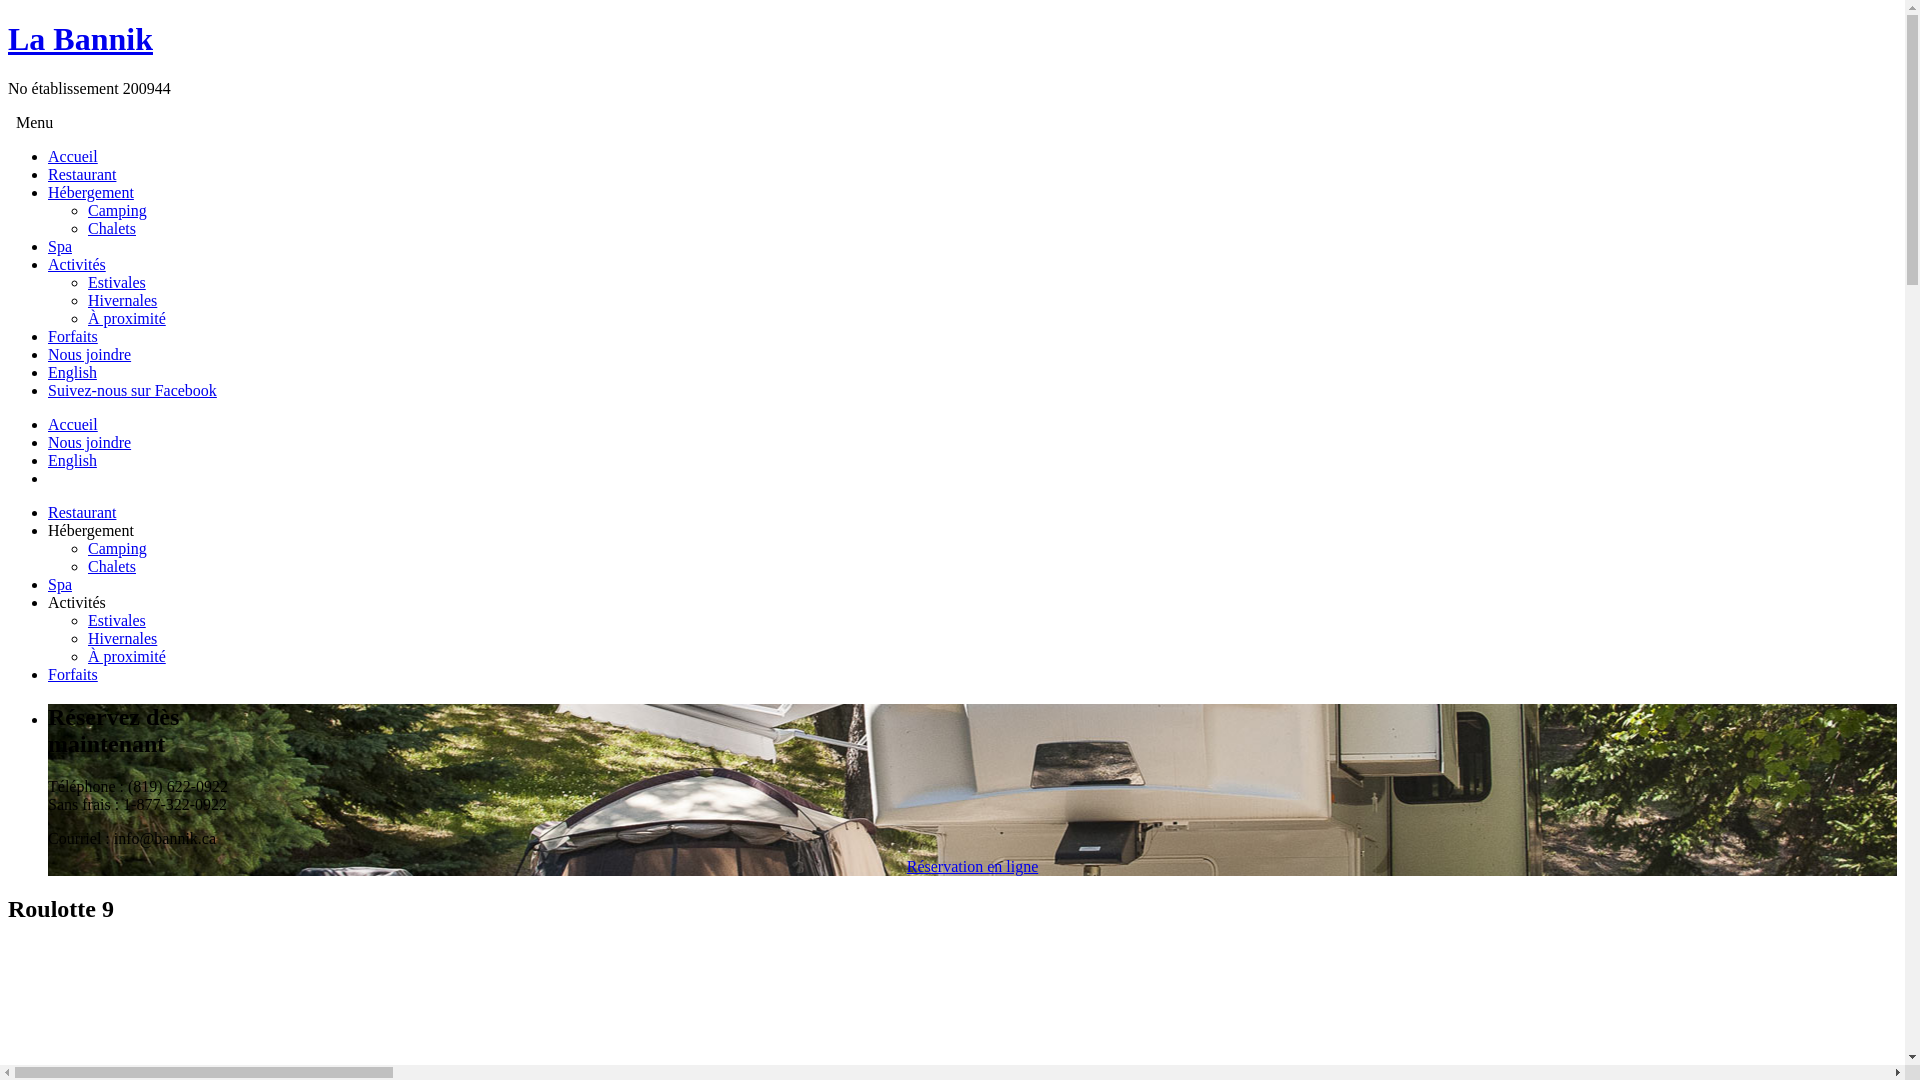 The image size is (1920, 1080). What do you see at coordinates (112, 228) in the screenshot?
I see `Chalets` at bounding box center [112, 228].